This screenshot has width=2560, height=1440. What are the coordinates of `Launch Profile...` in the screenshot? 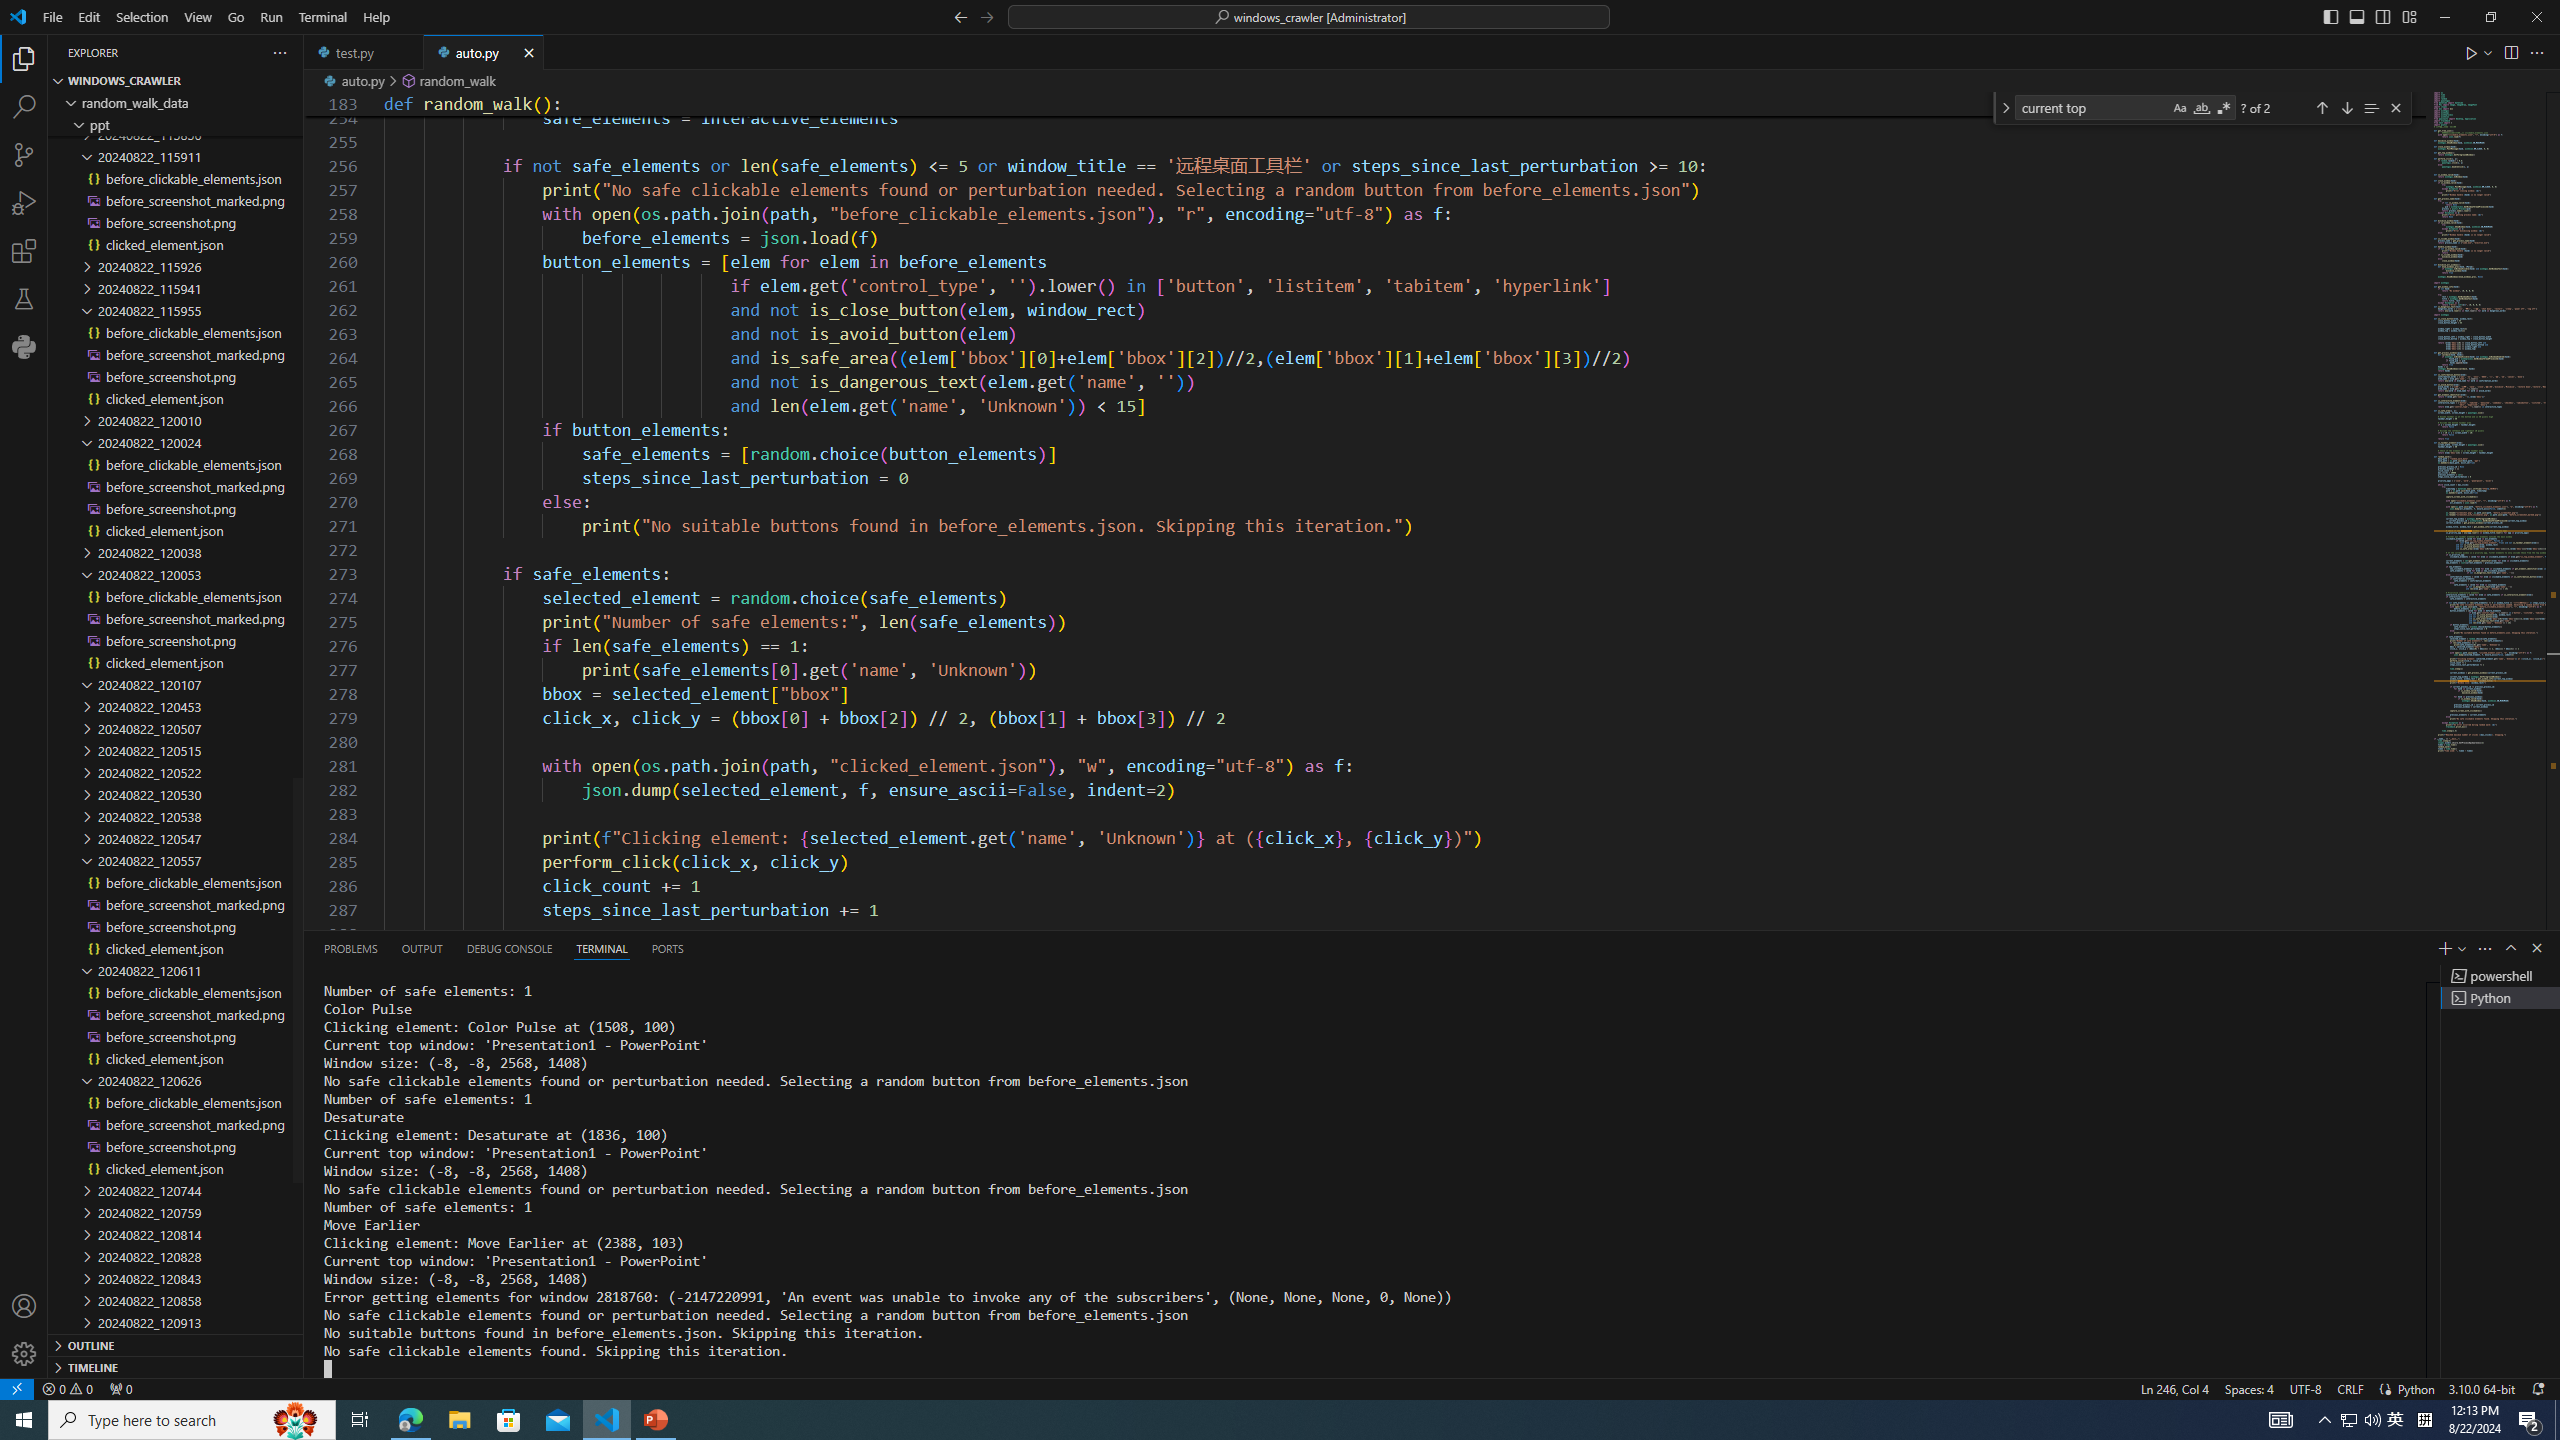 It's located at (2462, 948).